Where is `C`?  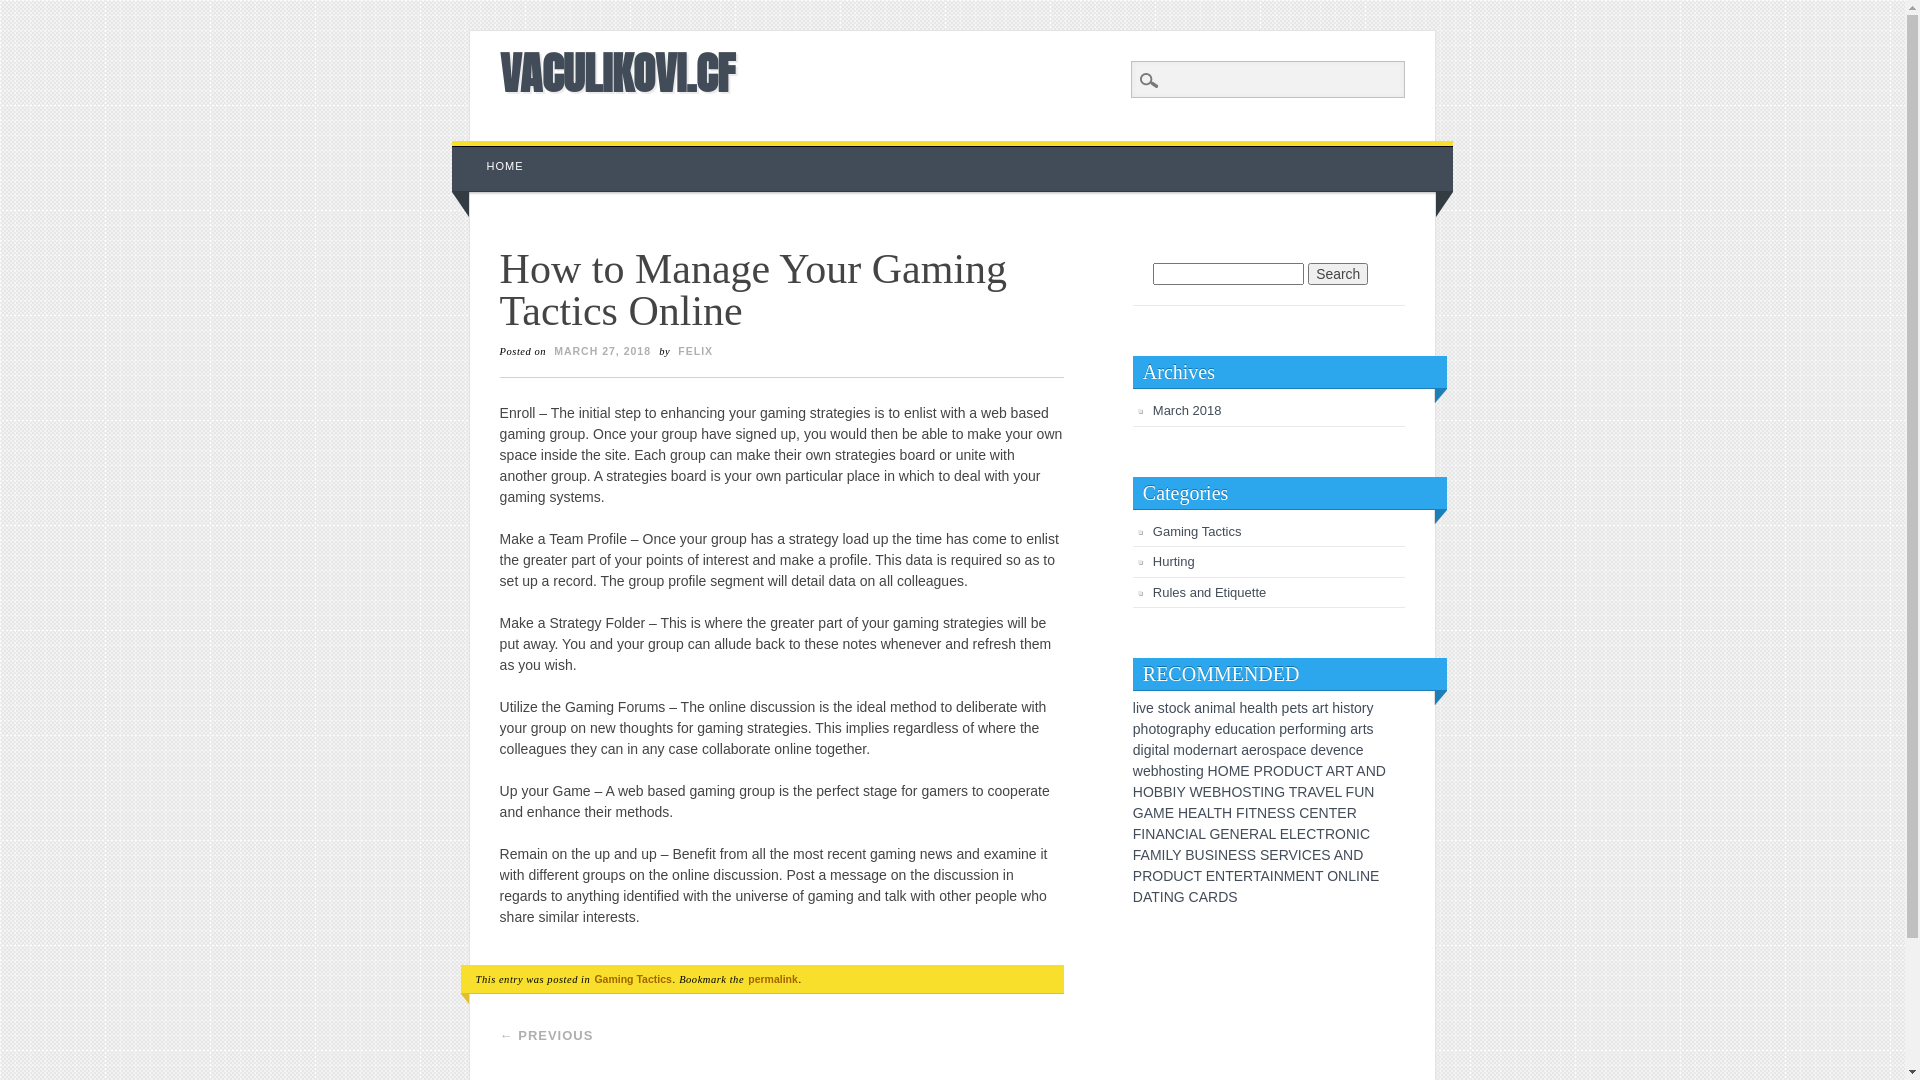 C is located at coordinates (1307, 855).